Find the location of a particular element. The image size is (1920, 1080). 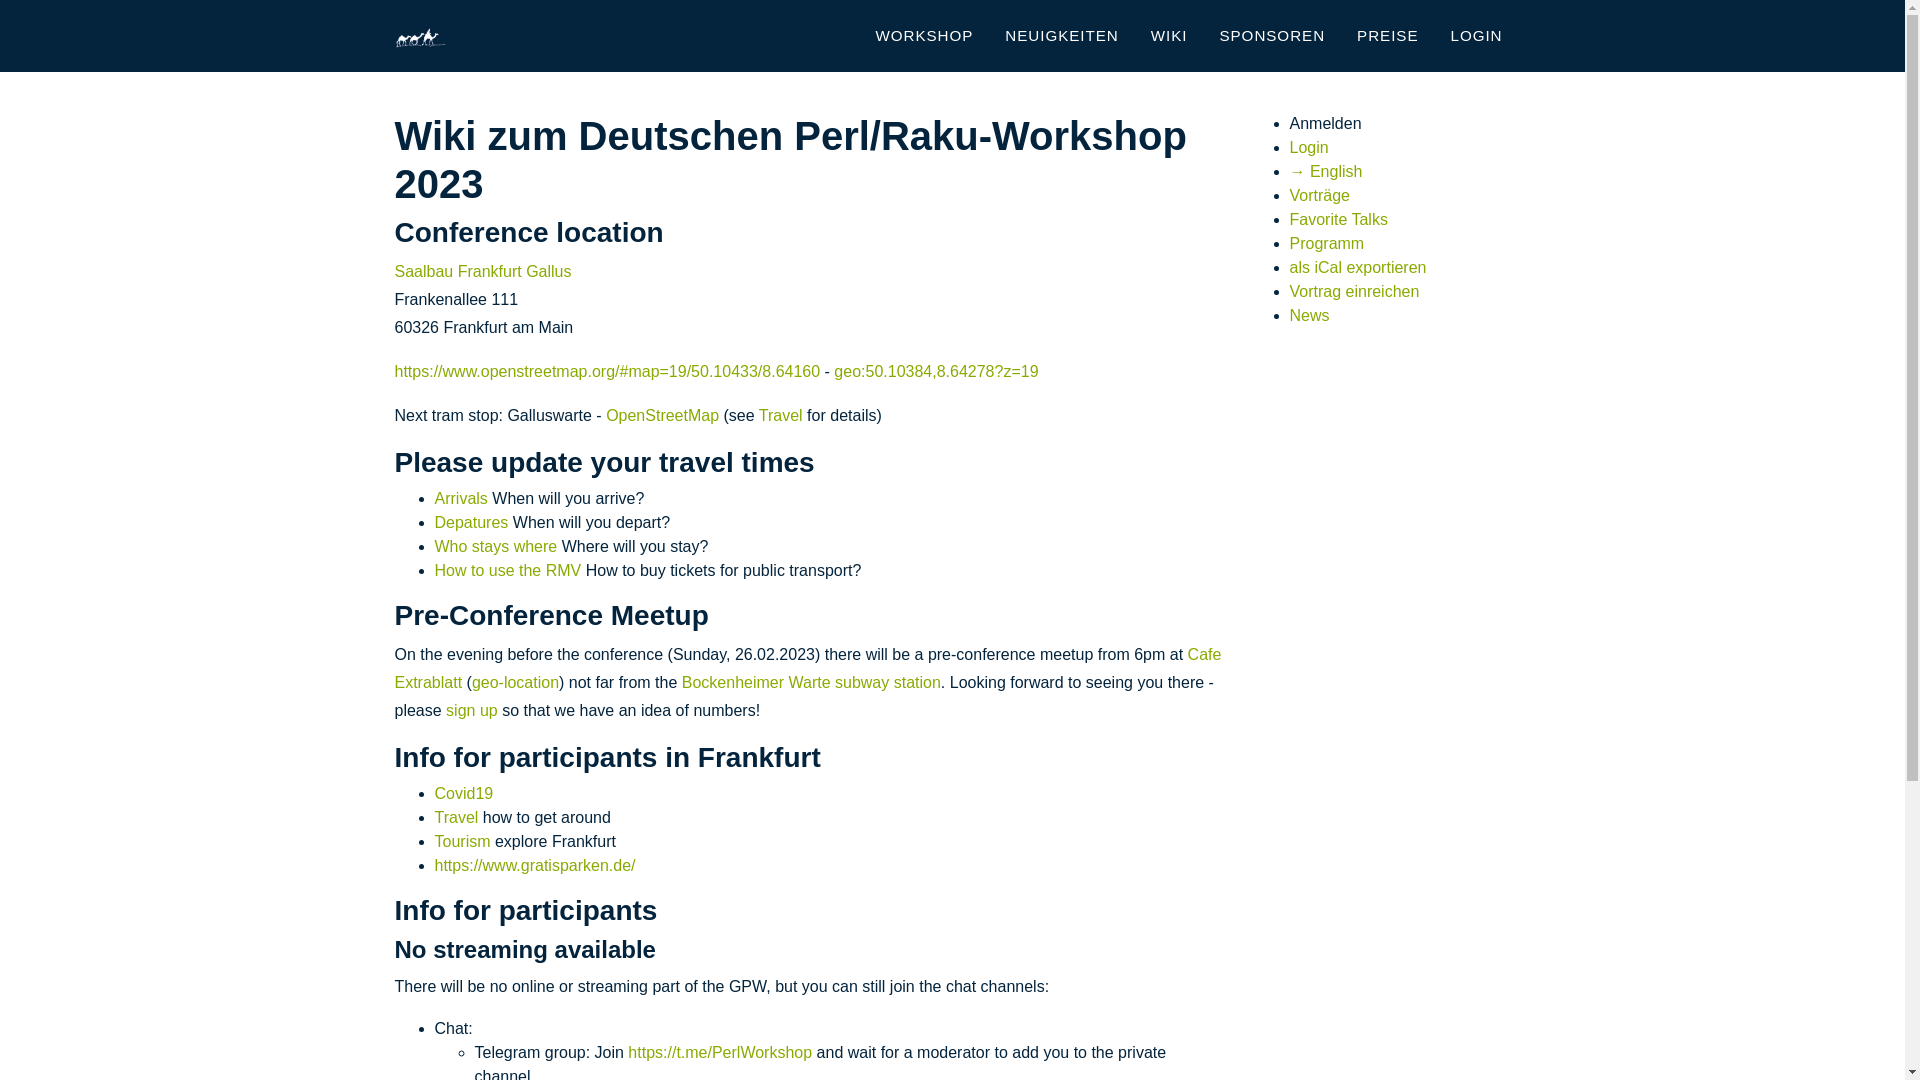

SPONSOREN is located at coordinates (1272, 36).